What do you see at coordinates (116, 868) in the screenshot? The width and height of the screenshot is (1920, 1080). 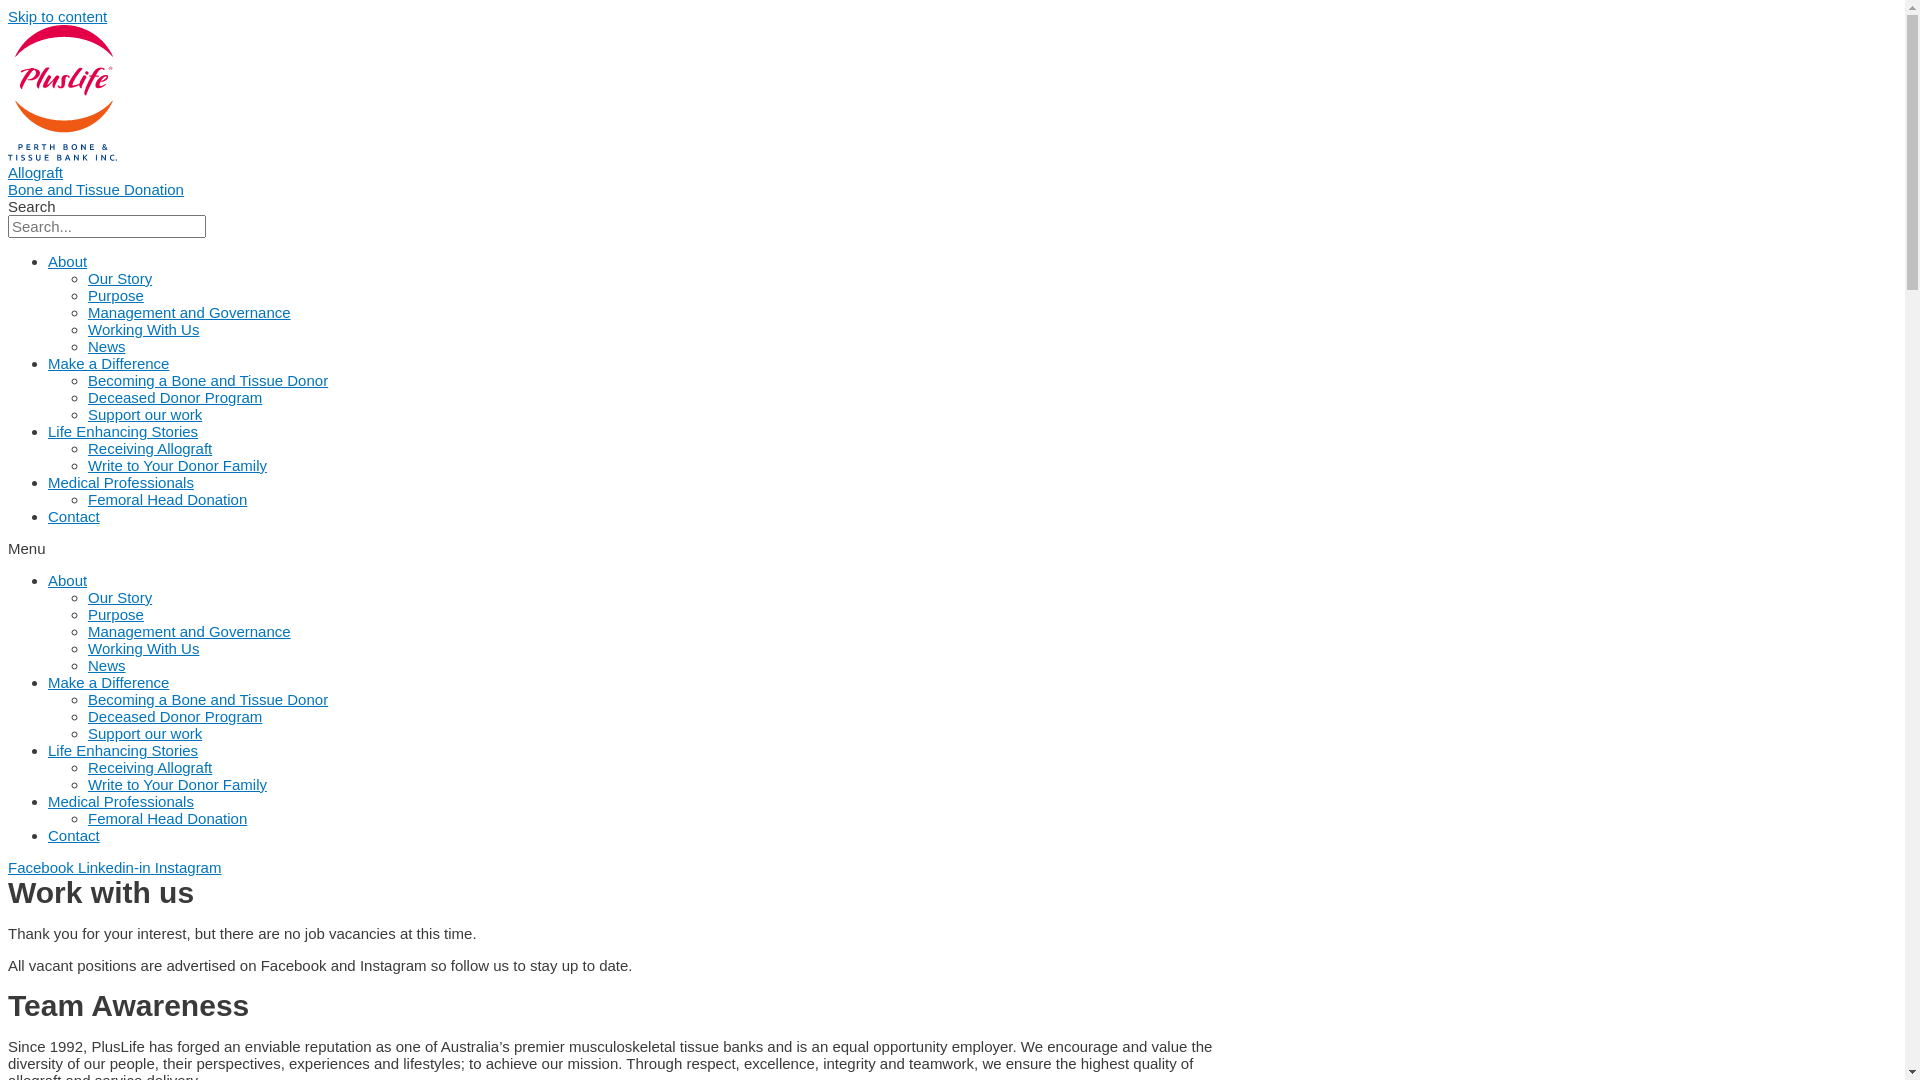 I see `Linkedin-in` at bounding box center [116, 868].